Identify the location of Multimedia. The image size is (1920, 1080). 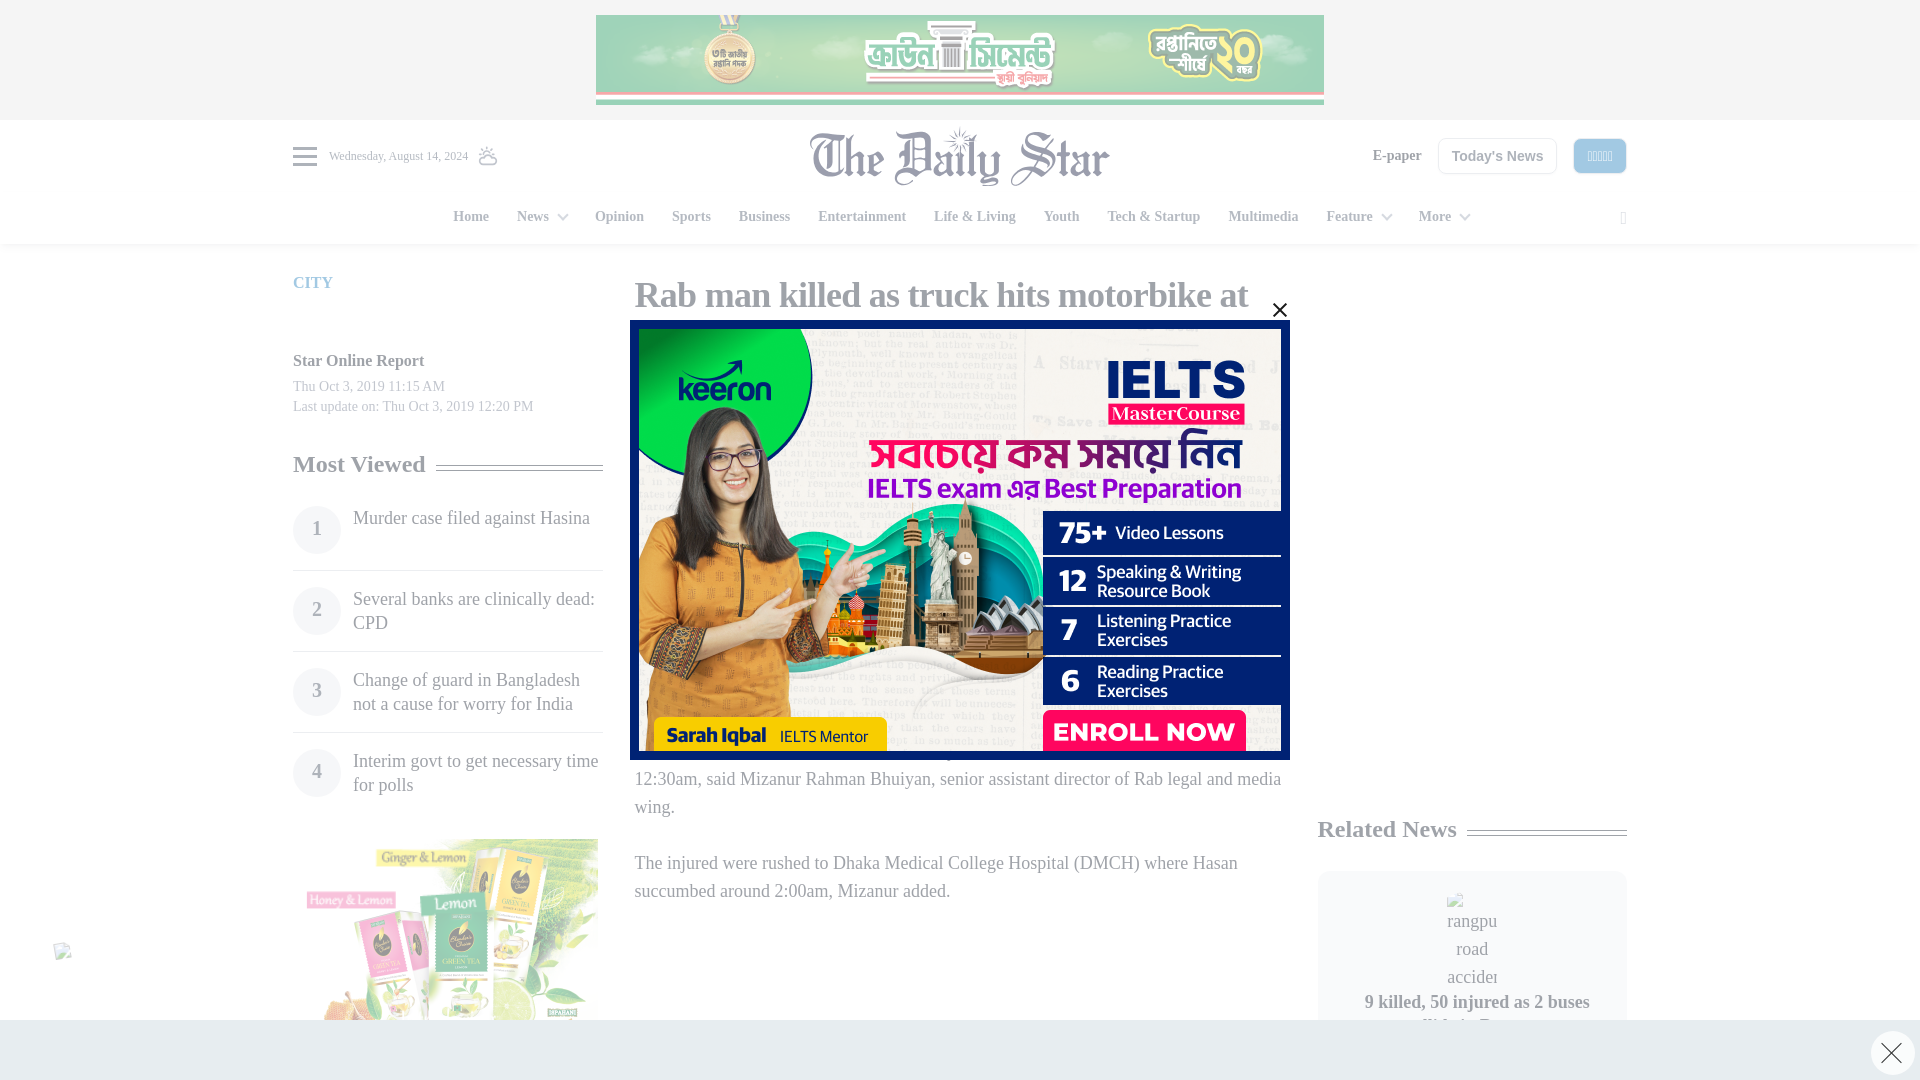
(1262, 218).